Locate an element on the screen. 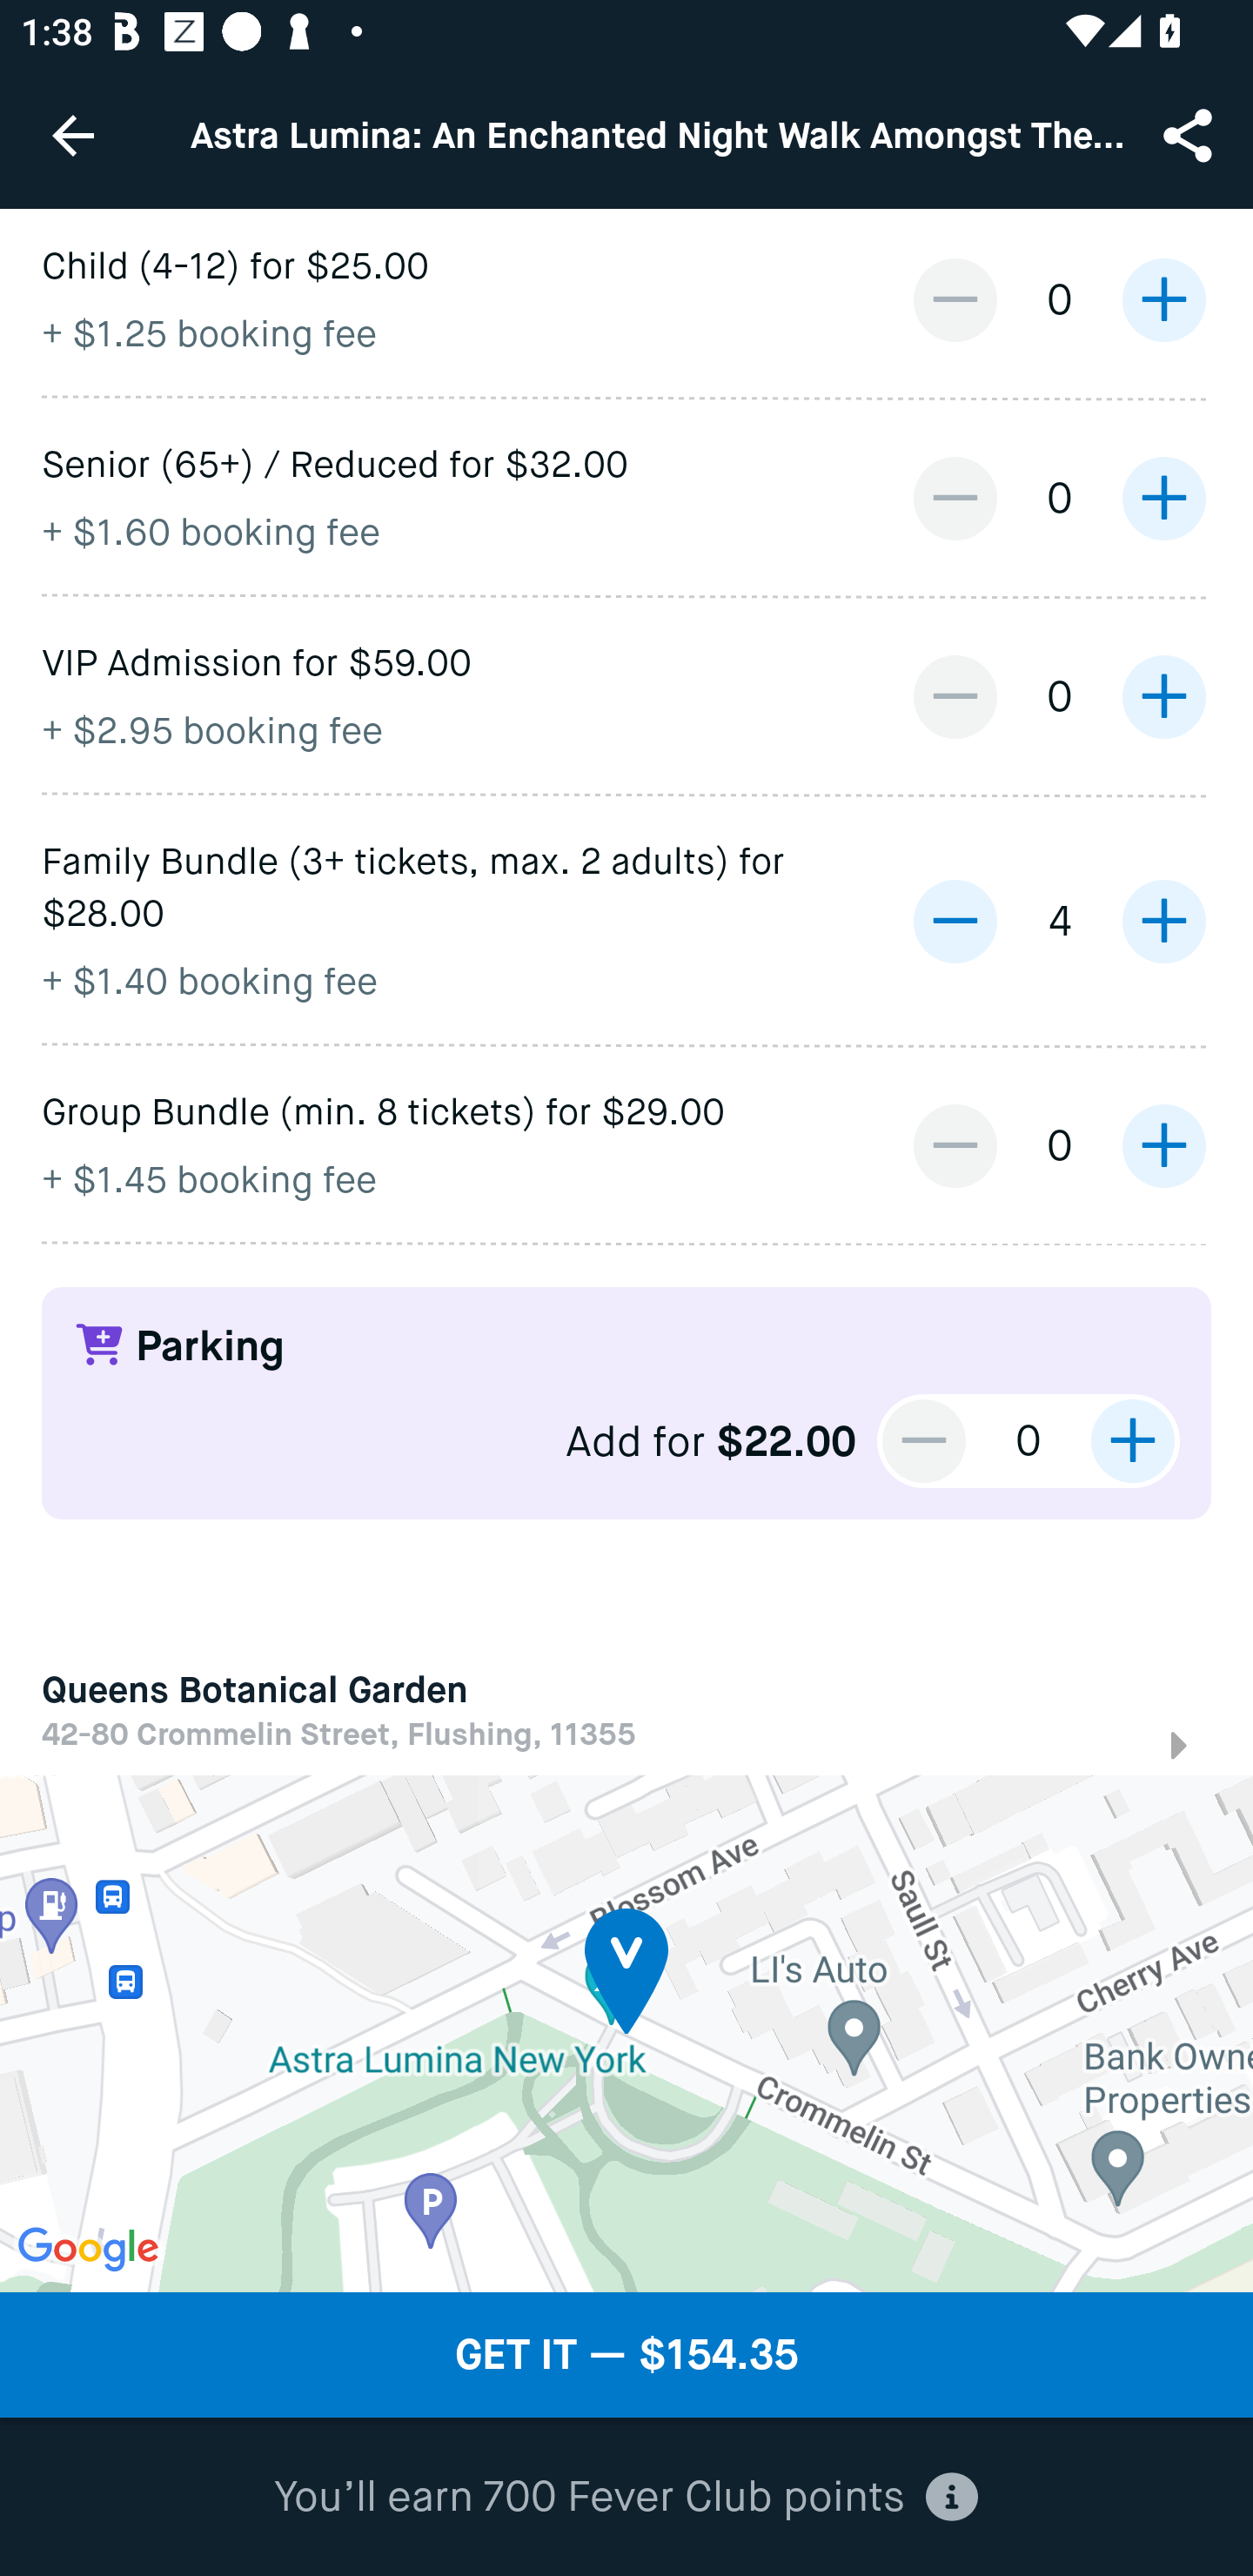 The image size is (1253, 2576). decrease is located at coordinates (955, 299).